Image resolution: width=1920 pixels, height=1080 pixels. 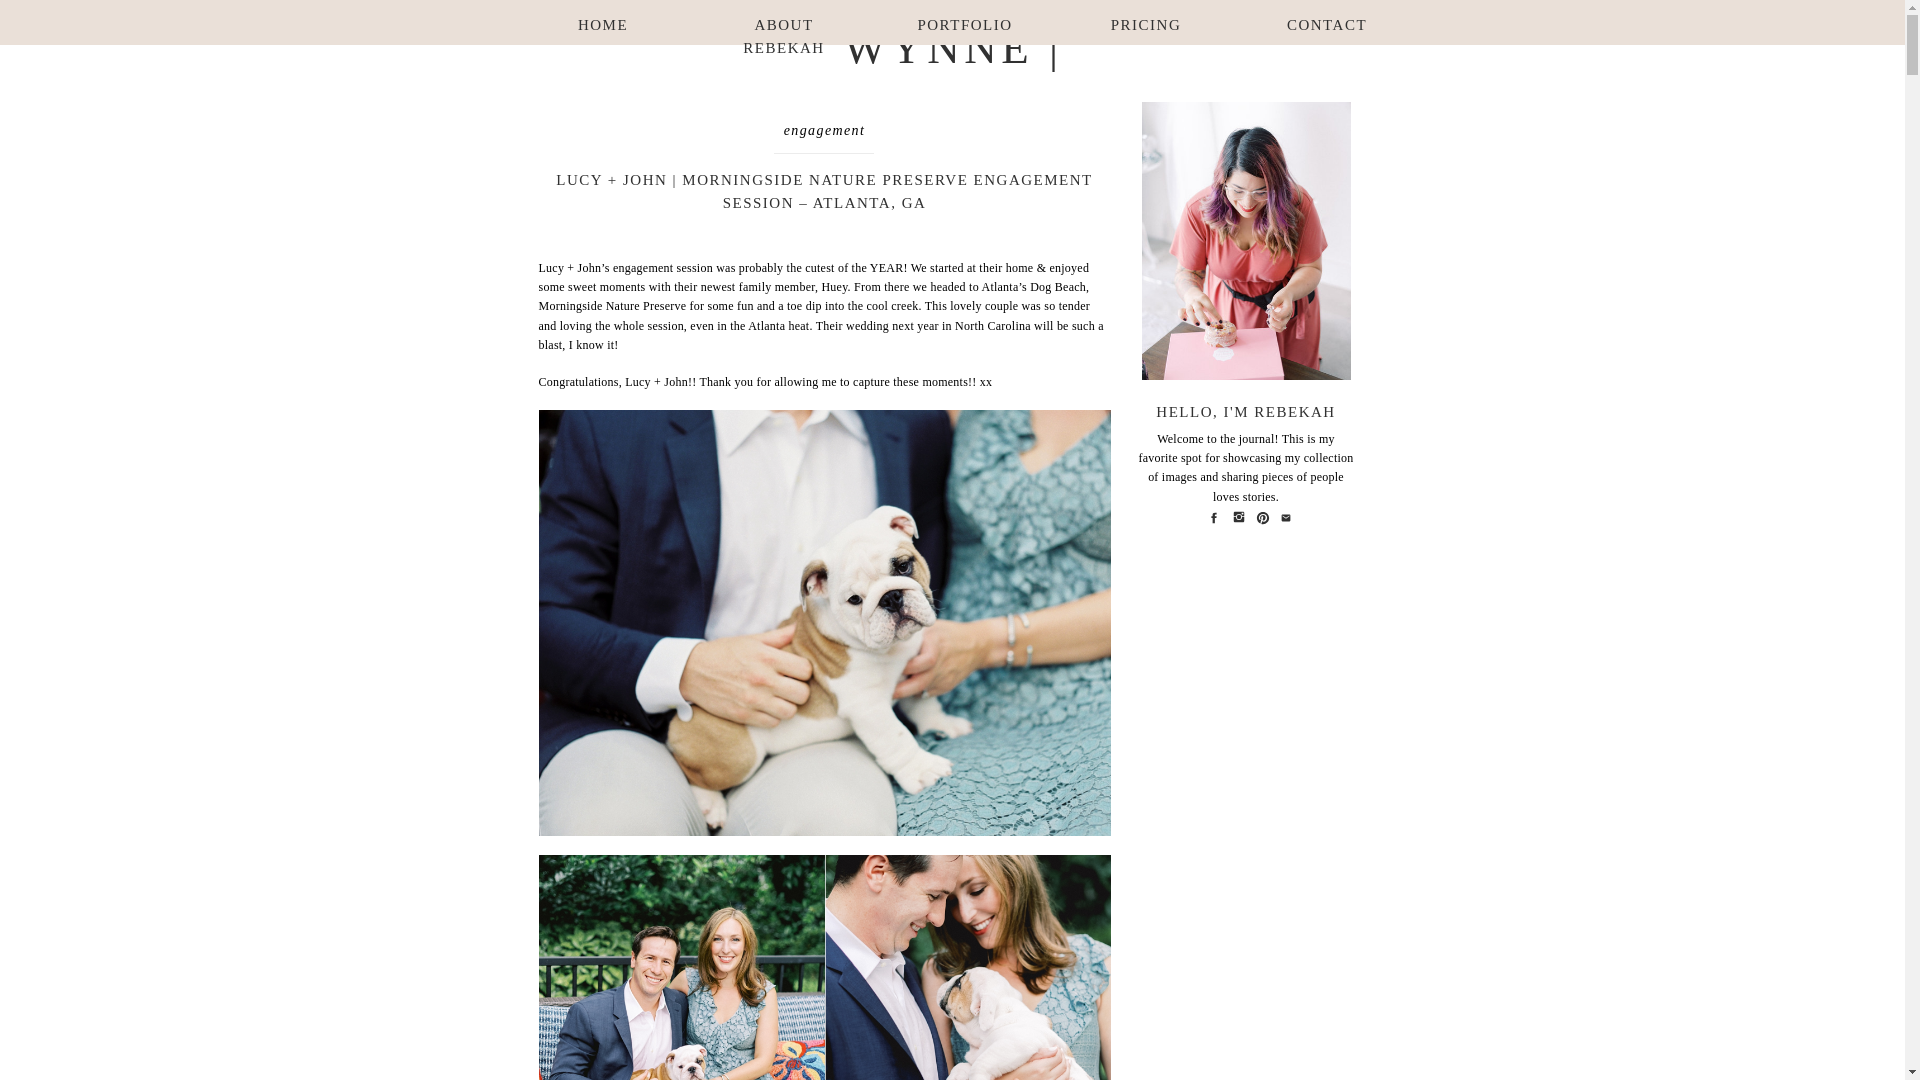 I want to click on PRICING, so click(x=1146, y=23).